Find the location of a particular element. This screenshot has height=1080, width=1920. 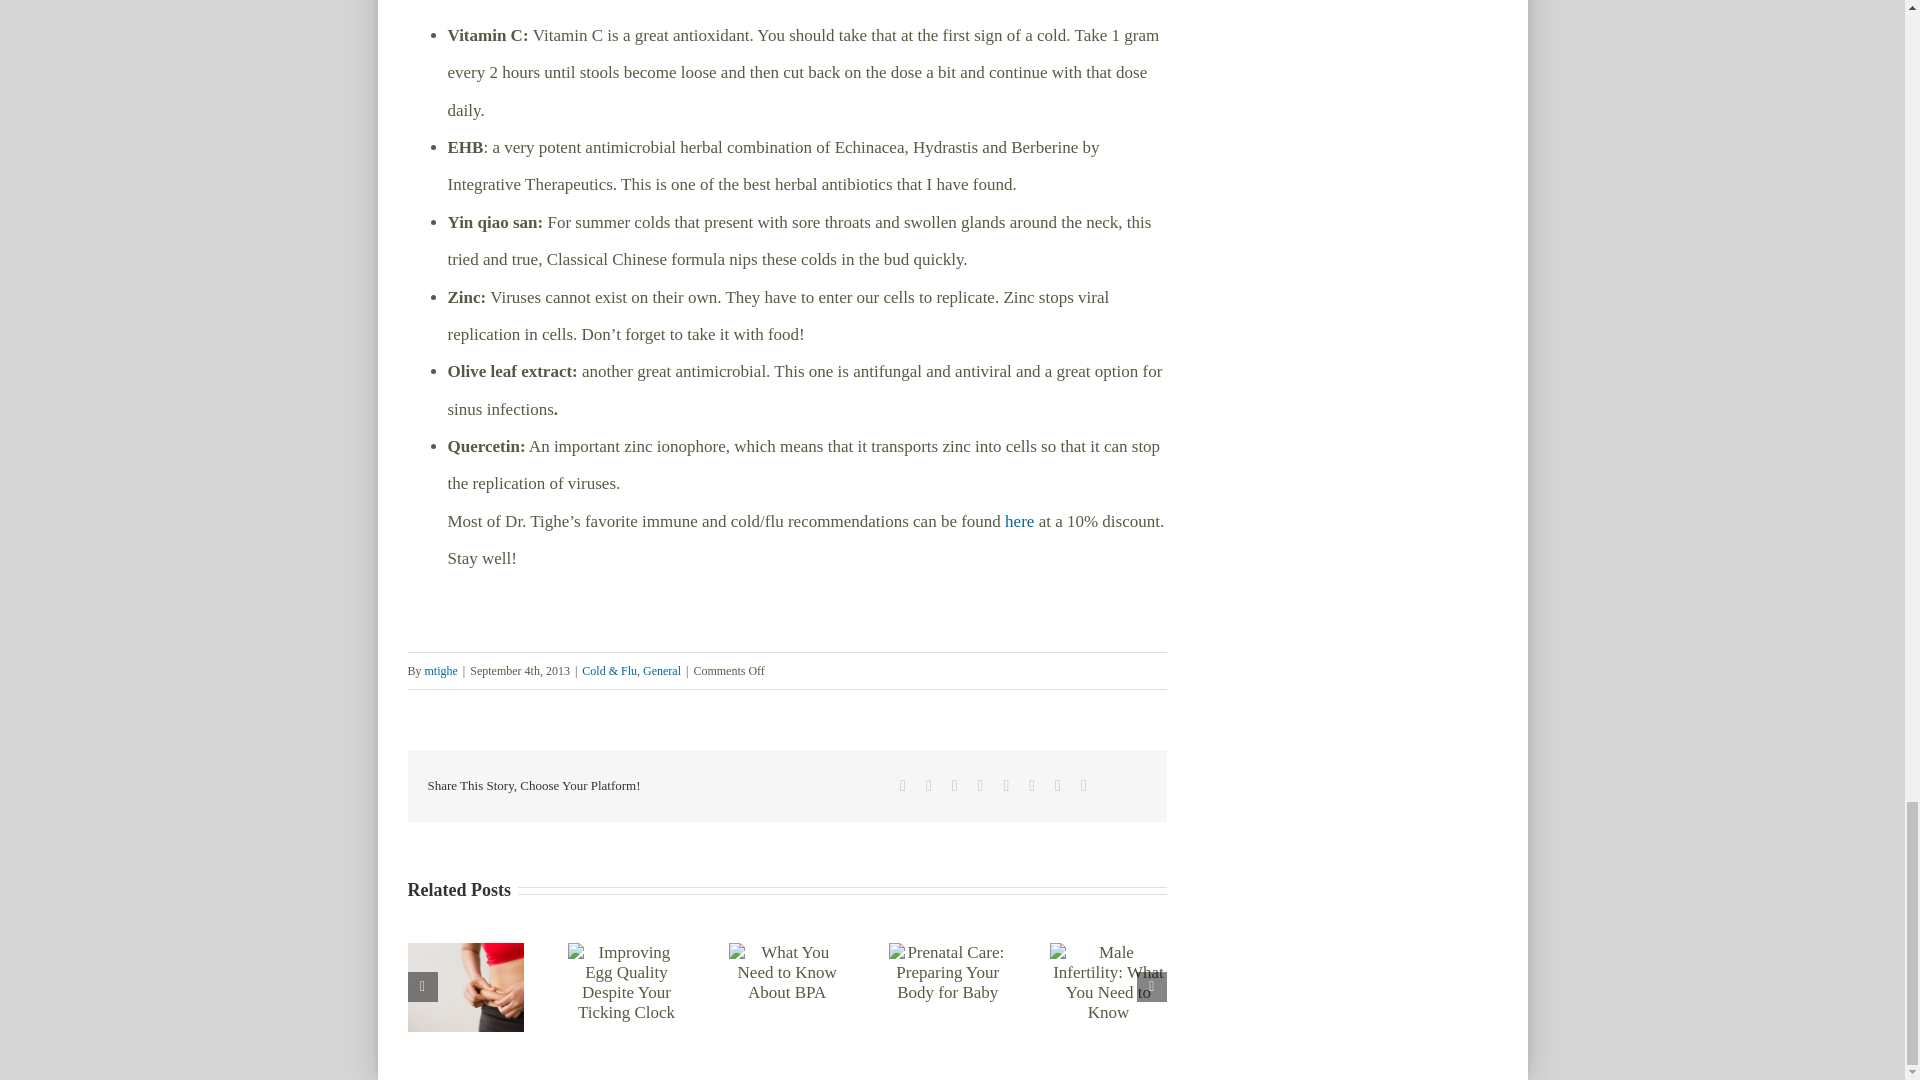

here is located at coordinates (1019, 521).